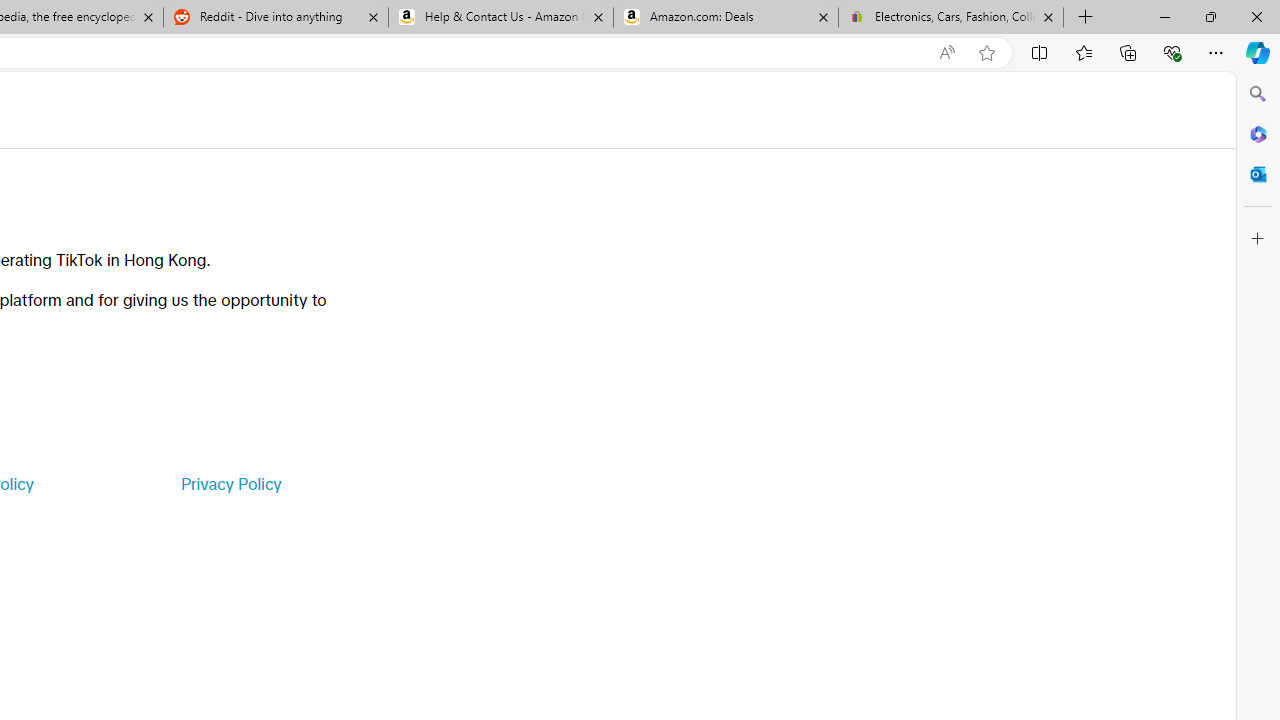 The image size is (1280, 720). Describe the element at coordinates (275, 18) in the screenshot. I see `Reddit - Dive into anything` at that location.